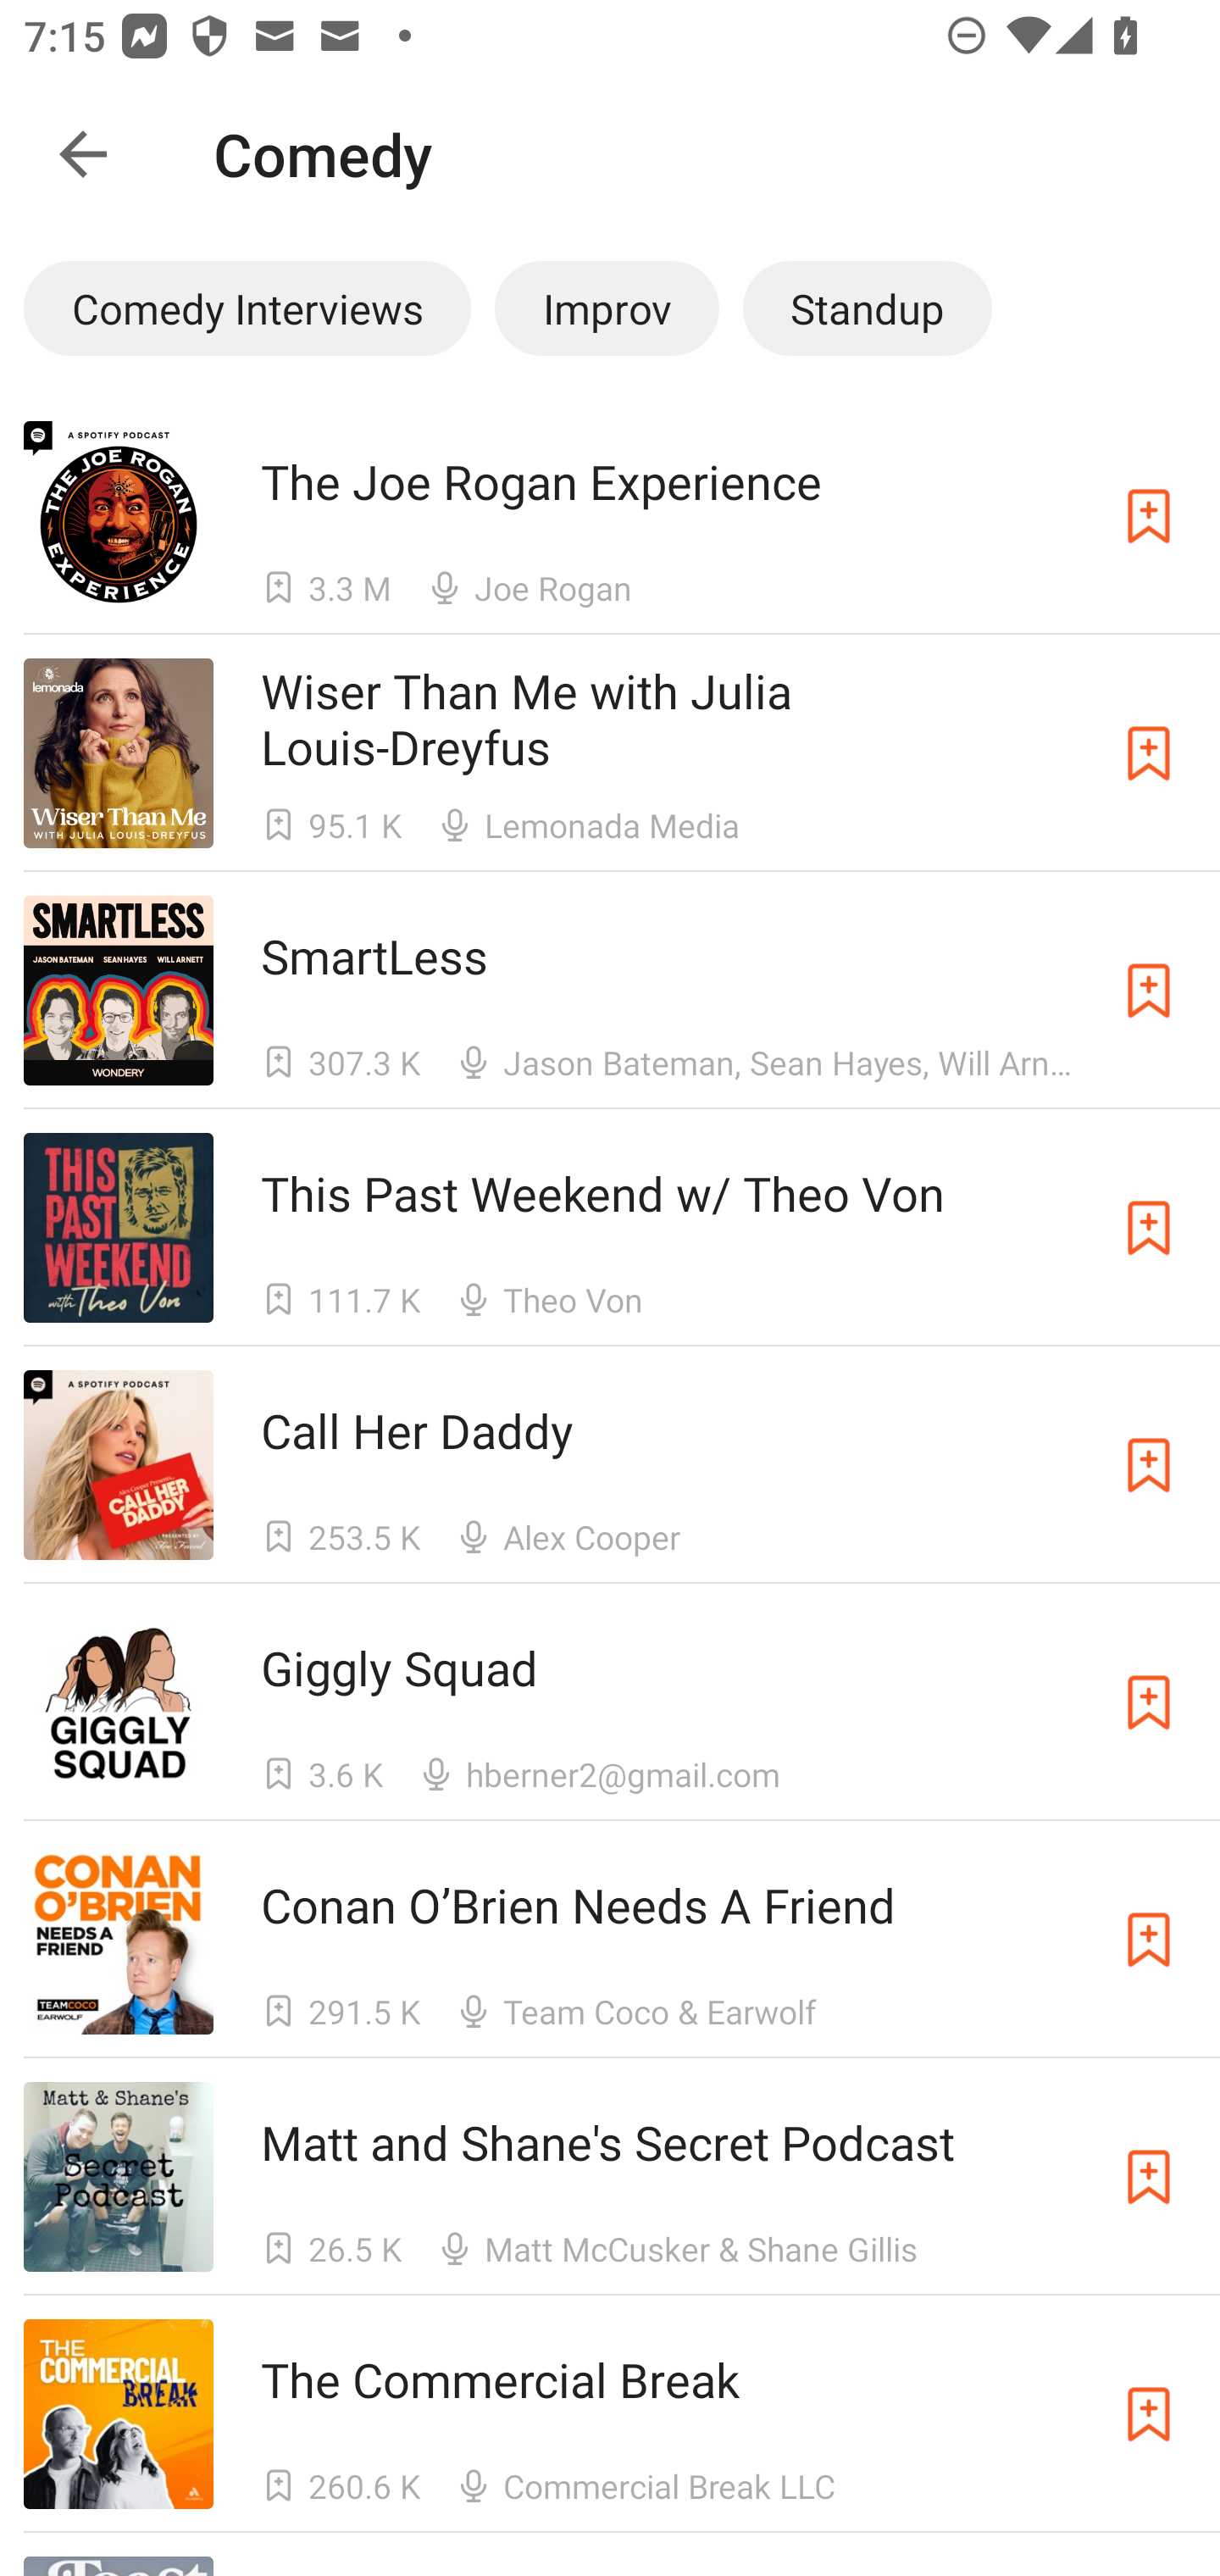 The width and height of the screenshot is (1220, 2576). I want to click on Subscribe, so click(1149, 753).